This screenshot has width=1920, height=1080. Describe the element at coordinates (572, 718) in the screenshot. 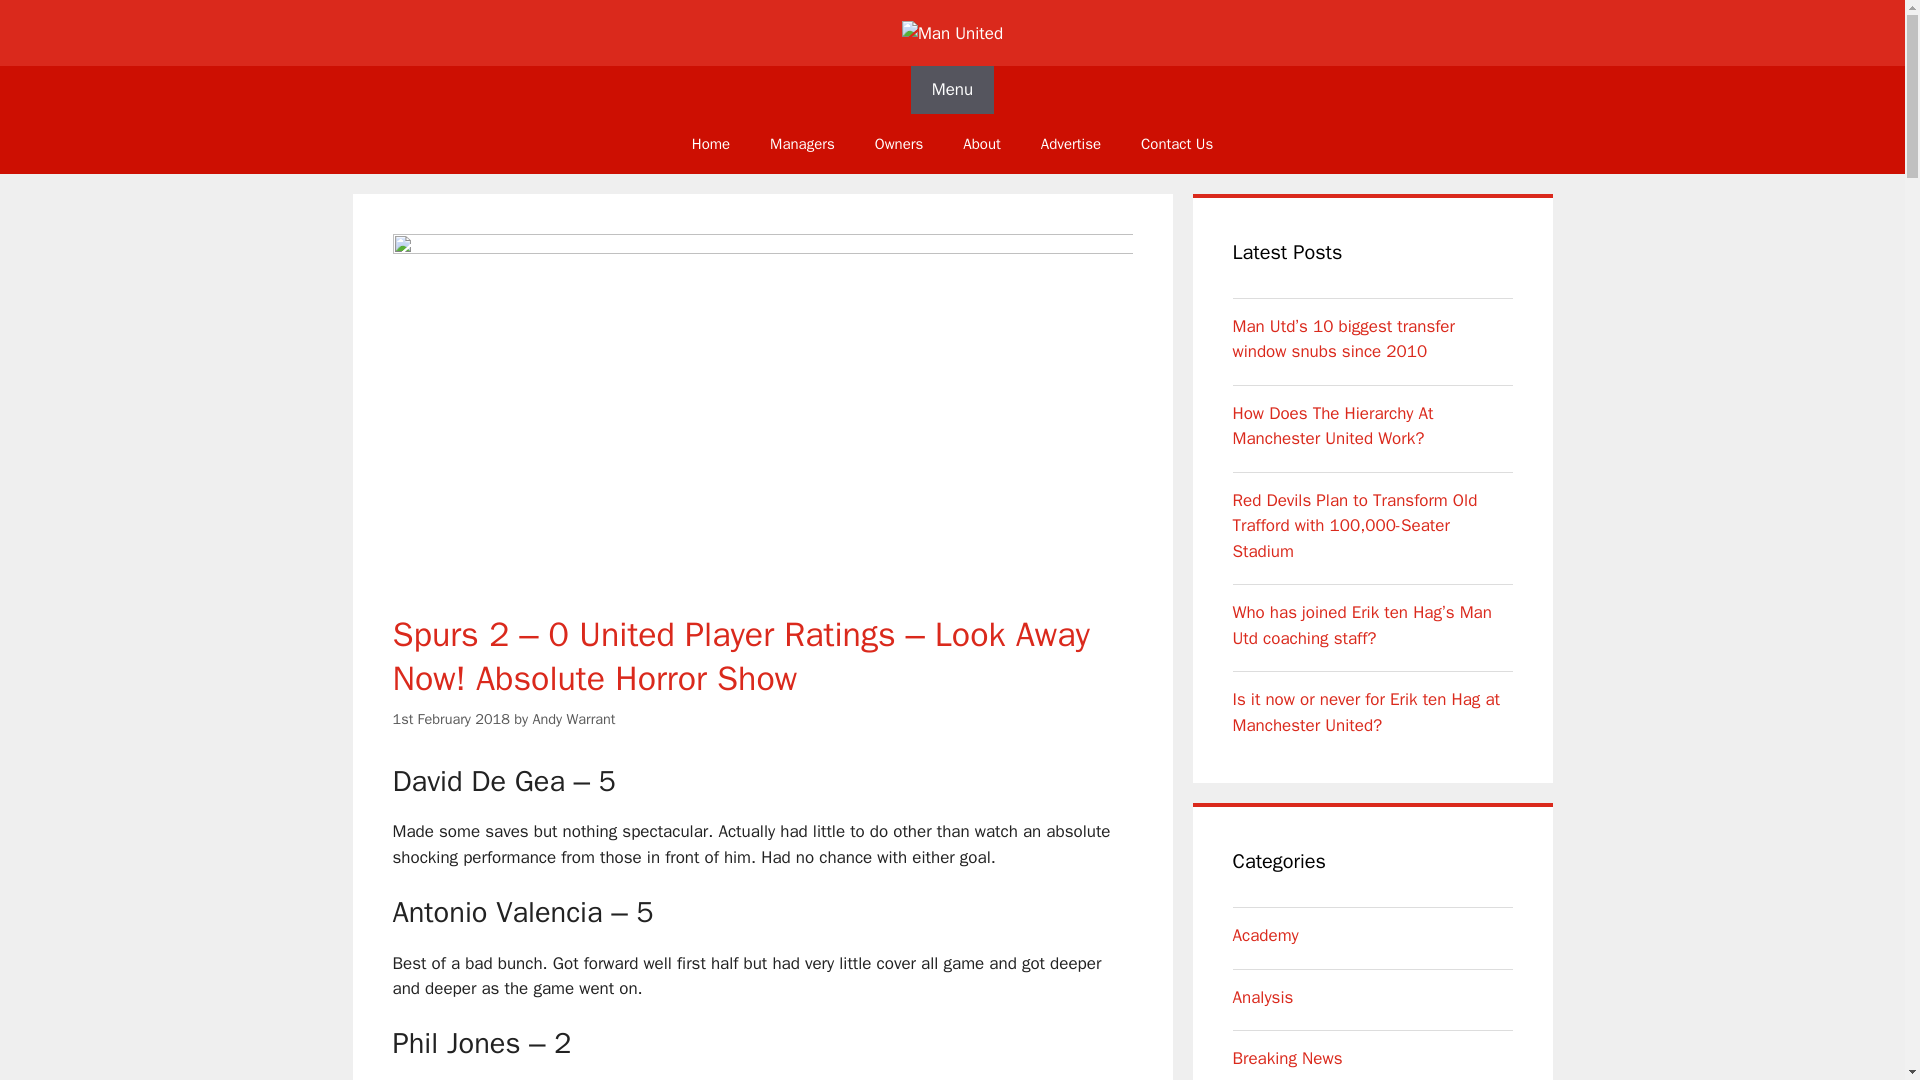

I see `View all posts by Andy Warrant` at that location.